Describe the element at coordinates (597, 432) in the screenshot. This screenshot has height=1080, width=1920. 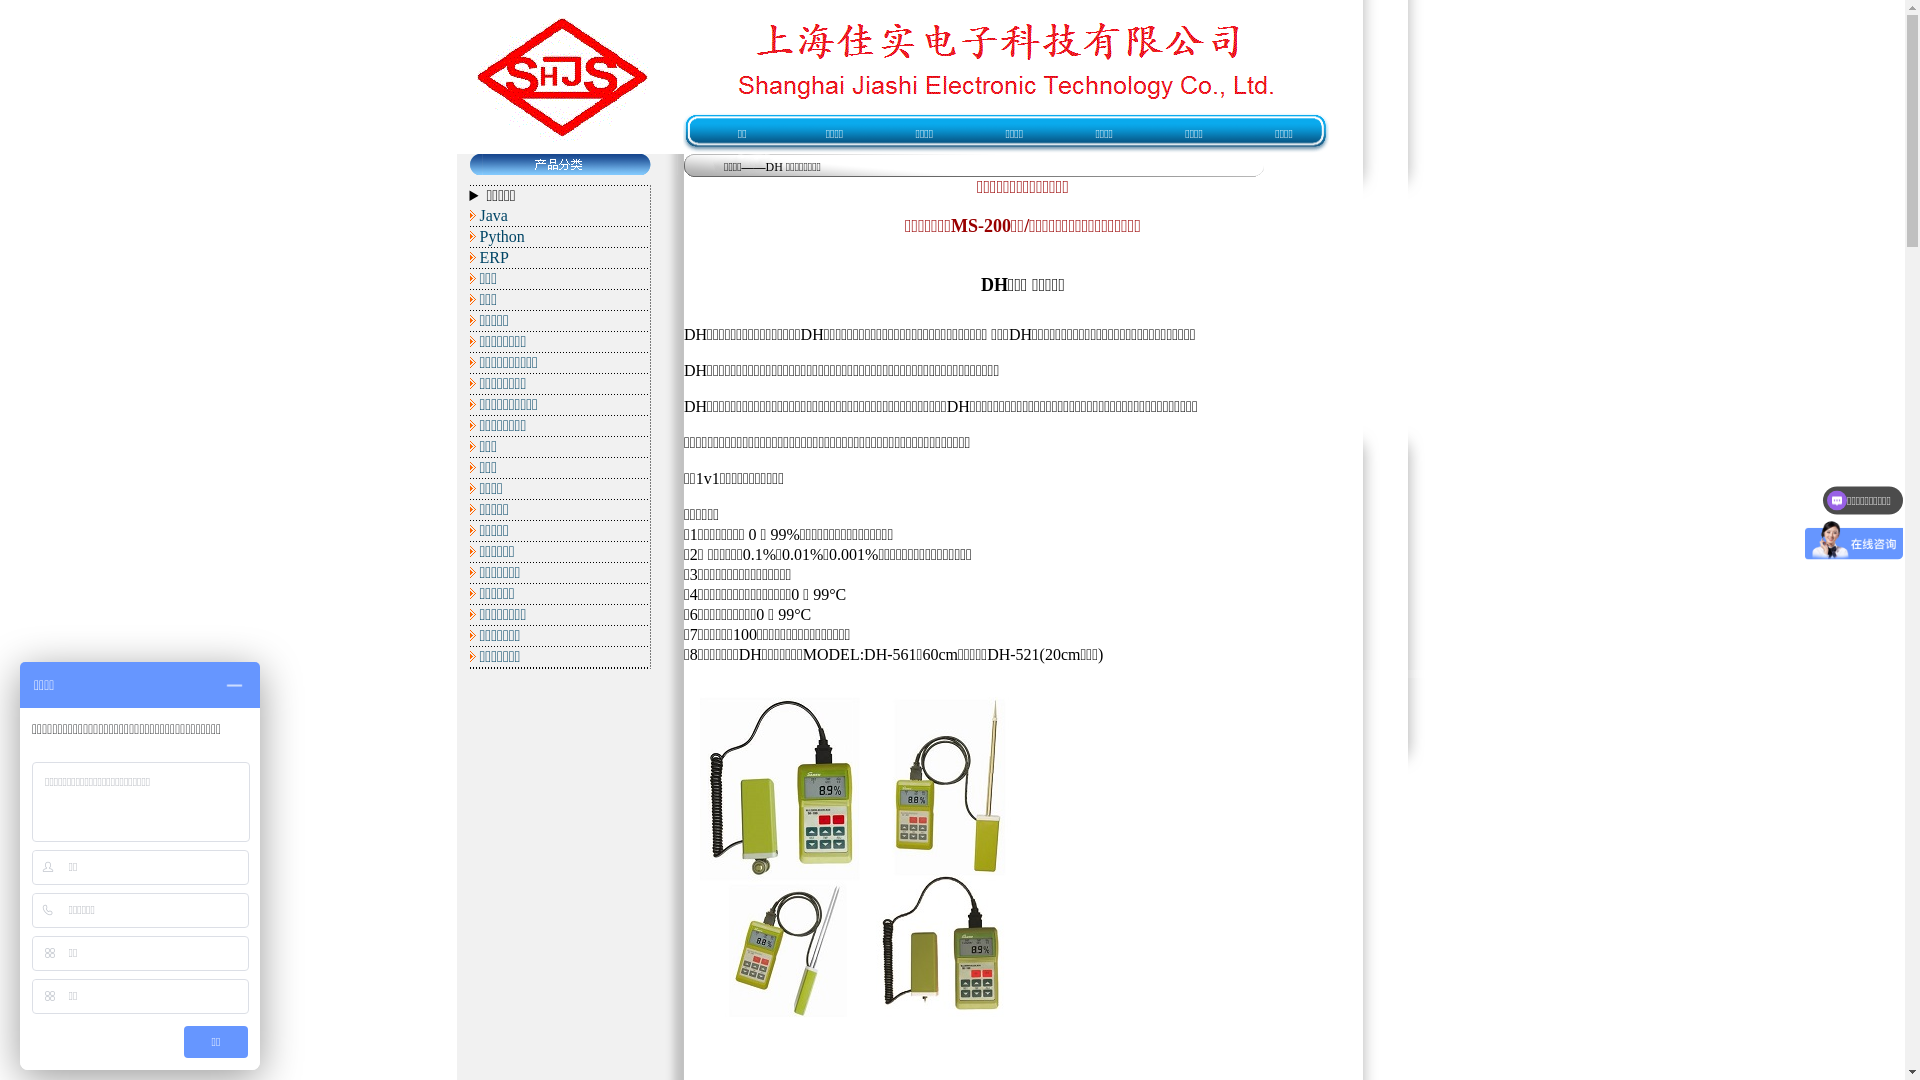
I see `0` at that location.